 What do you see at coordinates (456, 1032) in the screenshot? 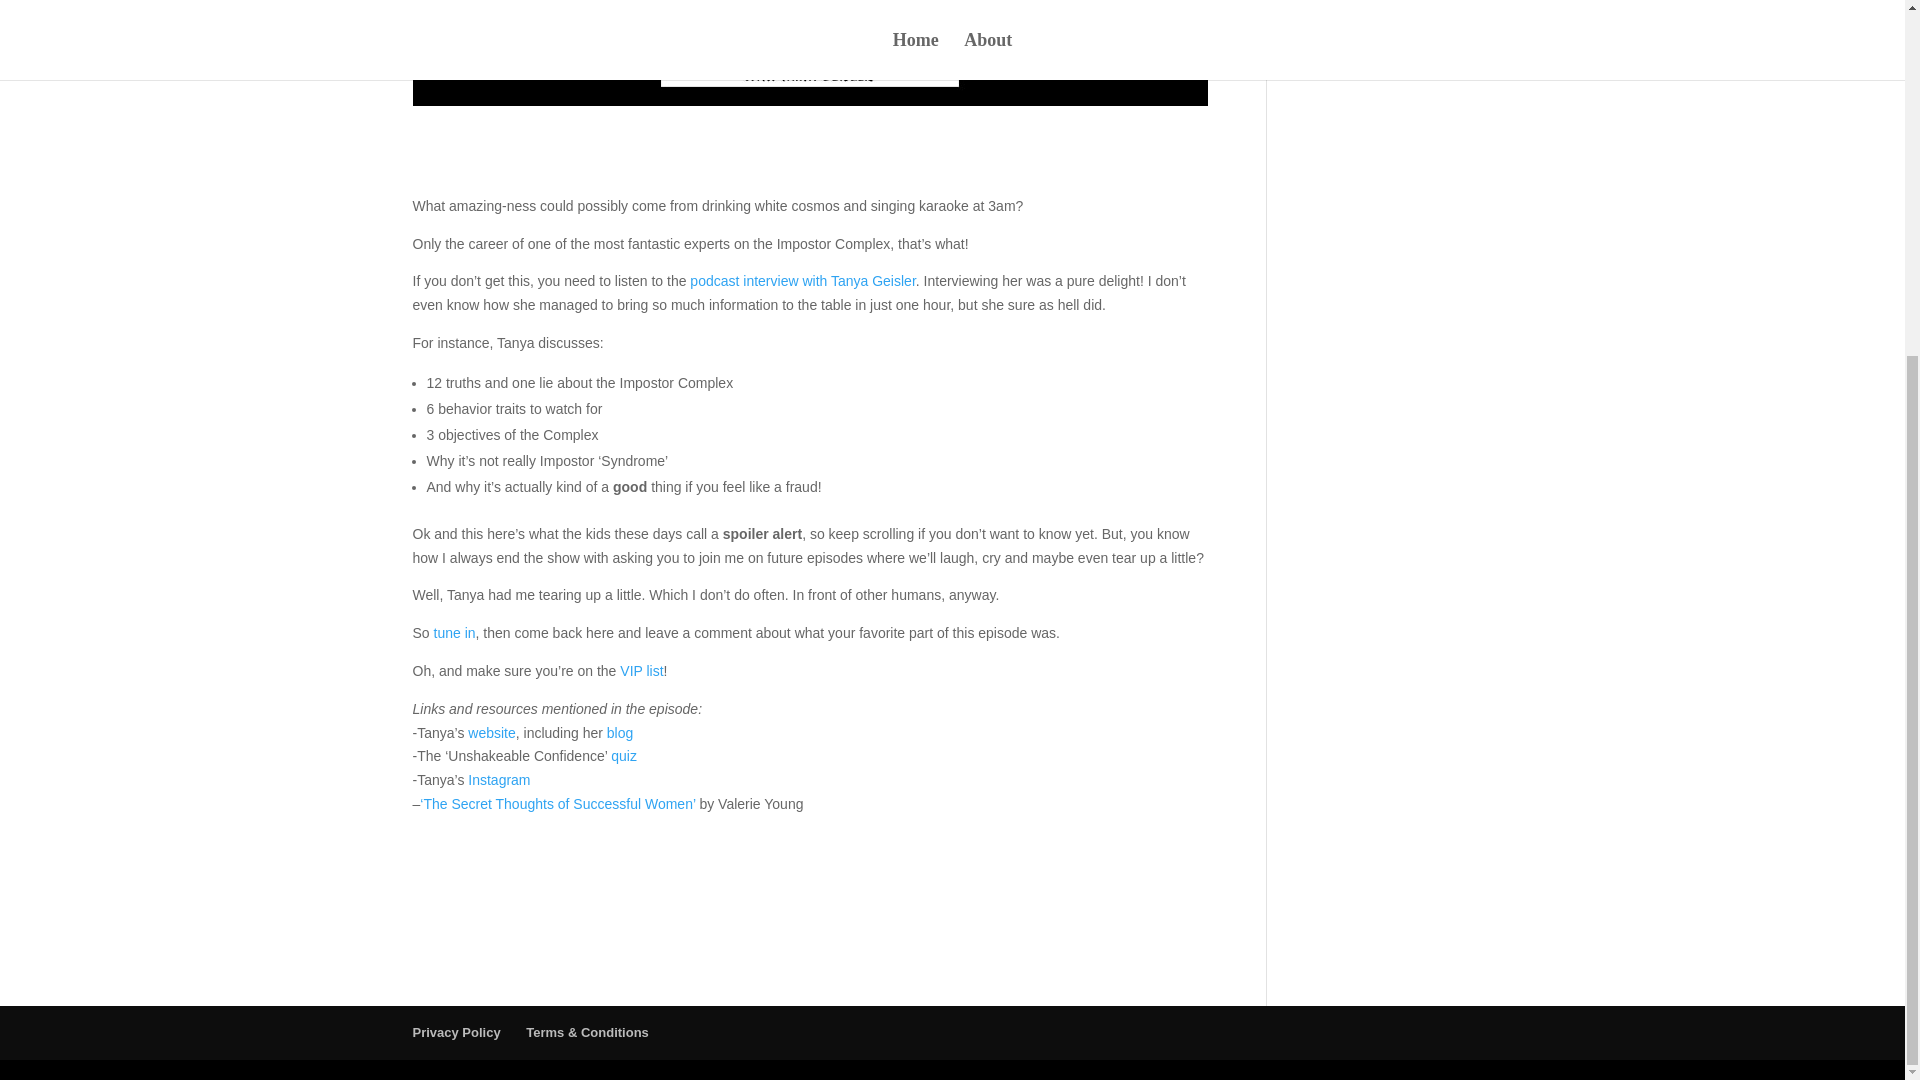
I see `Privacy Policy` at bounding box center [456, 1032].